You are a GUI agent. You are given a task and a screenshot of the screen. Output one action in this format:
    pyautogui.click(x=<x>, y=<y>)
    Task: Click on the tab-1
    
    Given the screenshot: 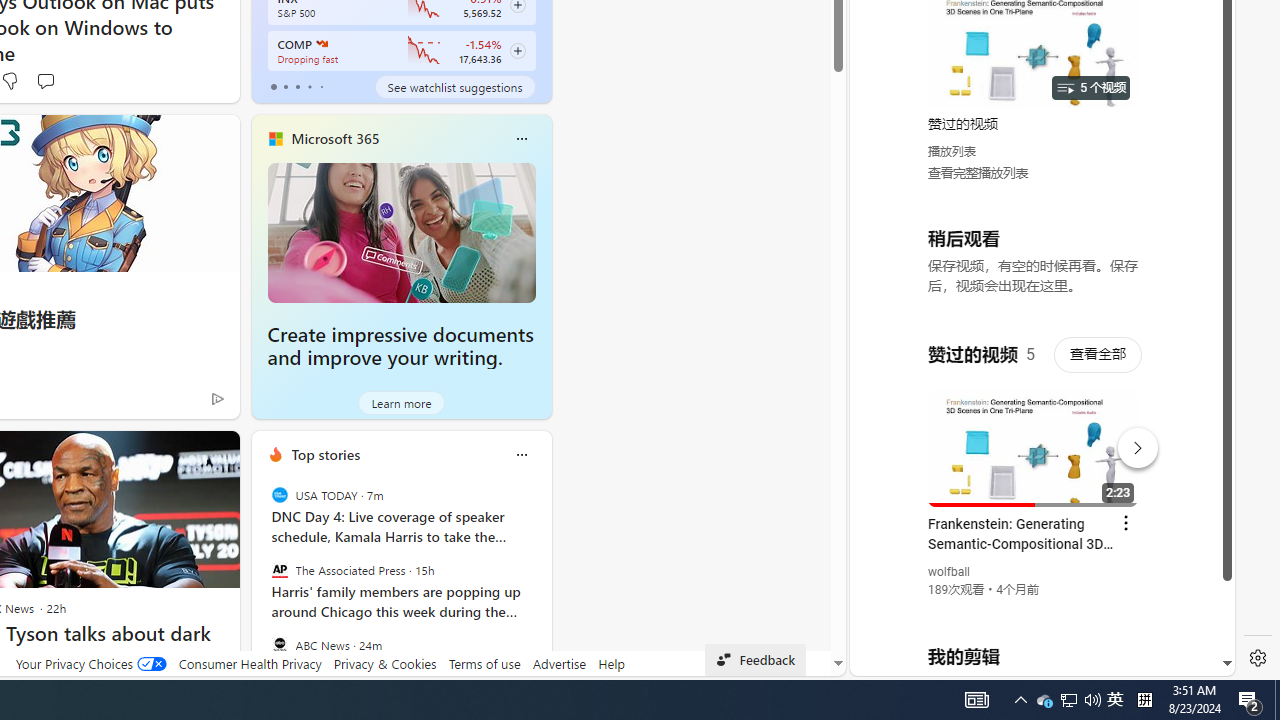 What is the action you would take?
    pyautogui.click(x=285, y=86)
    